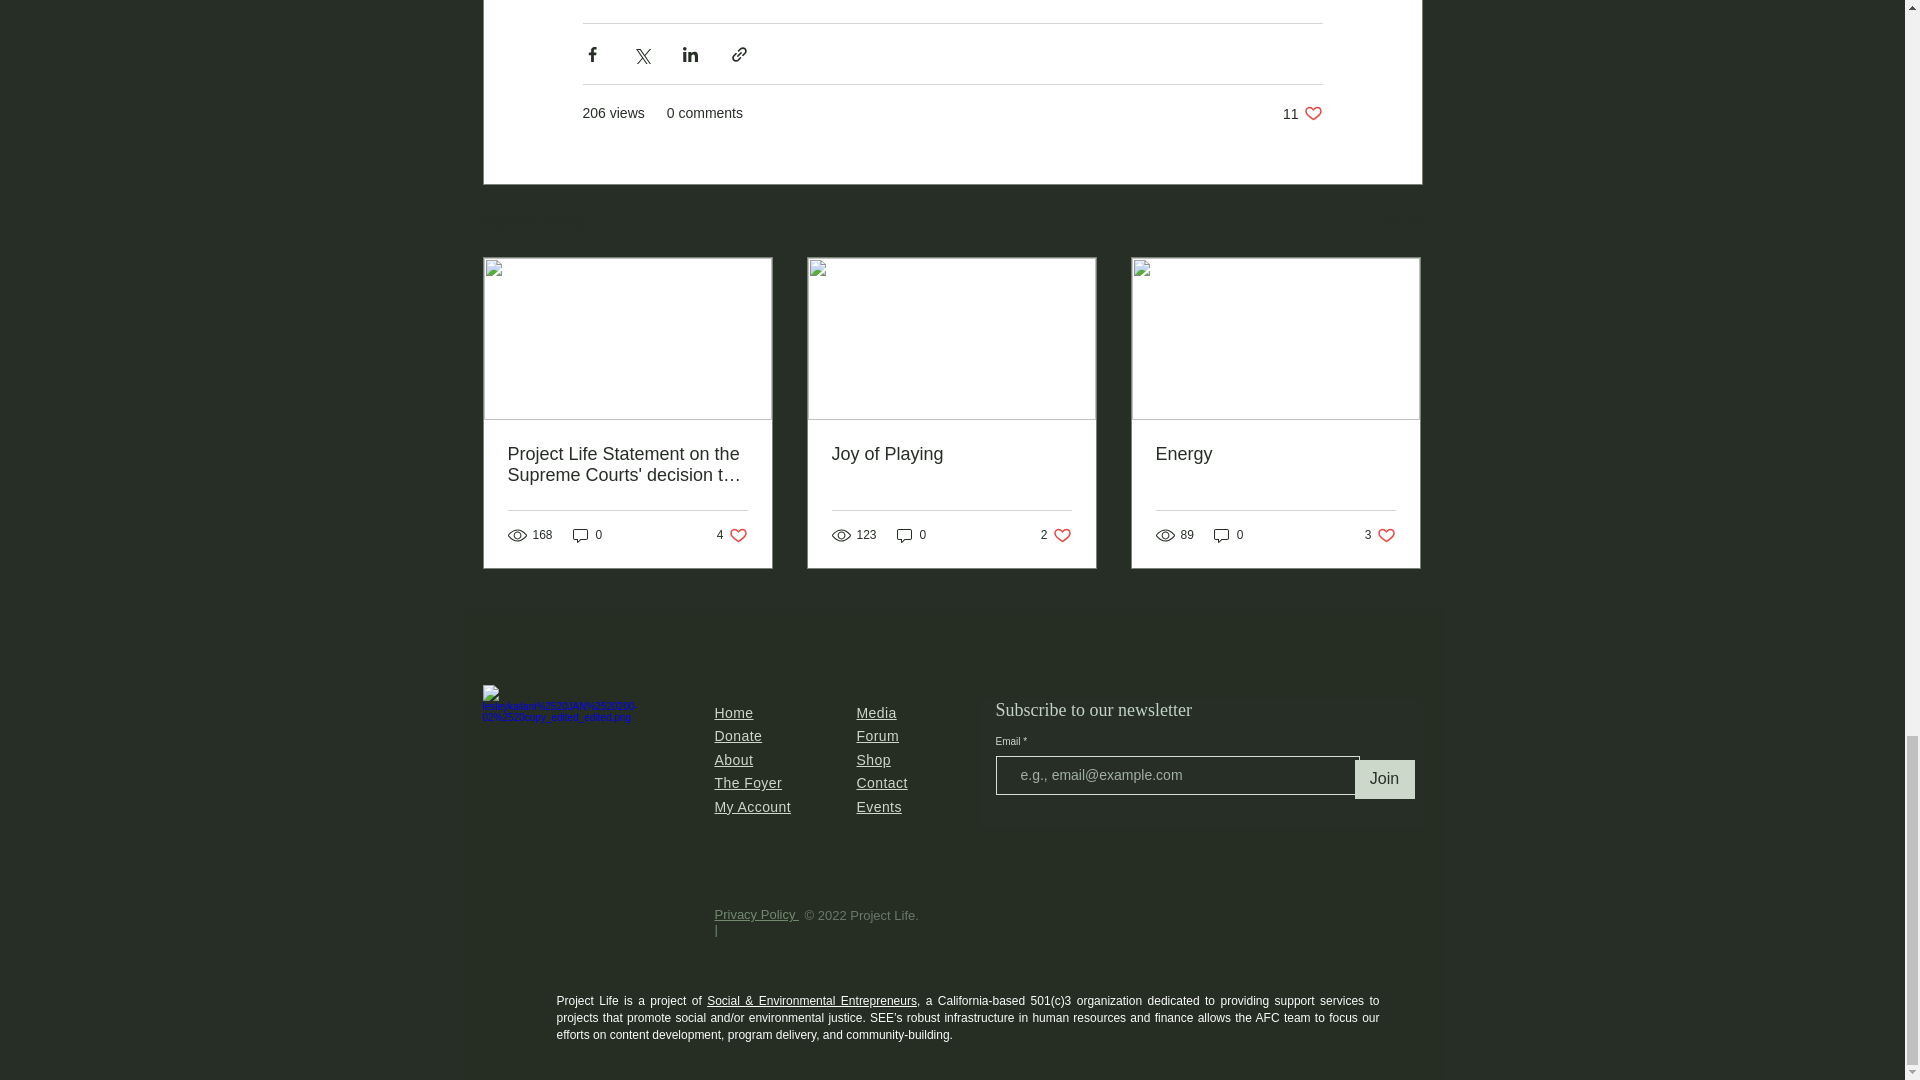  I want to click on Home, so click(733, 759).